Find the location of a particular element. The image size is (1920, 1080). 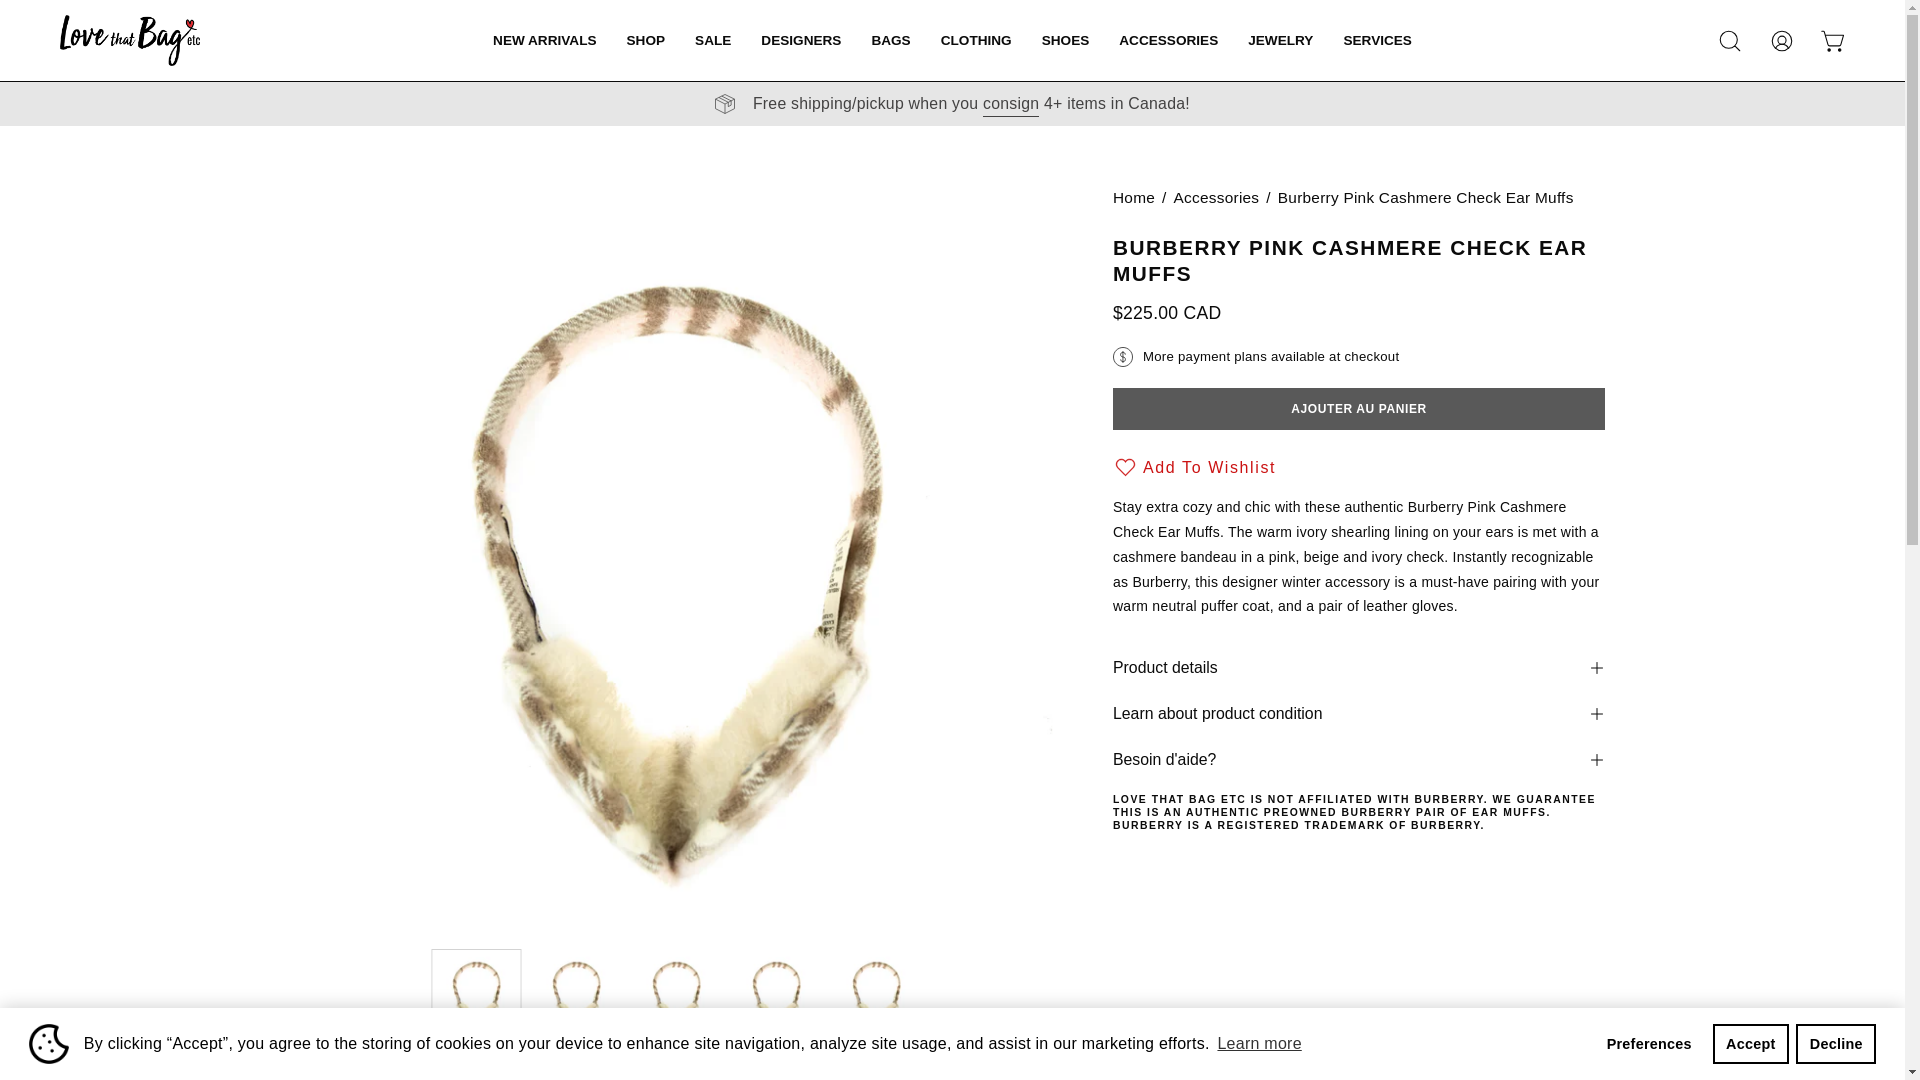

Ouvrir la barre de recherche is located at coordinates (1730, 40).